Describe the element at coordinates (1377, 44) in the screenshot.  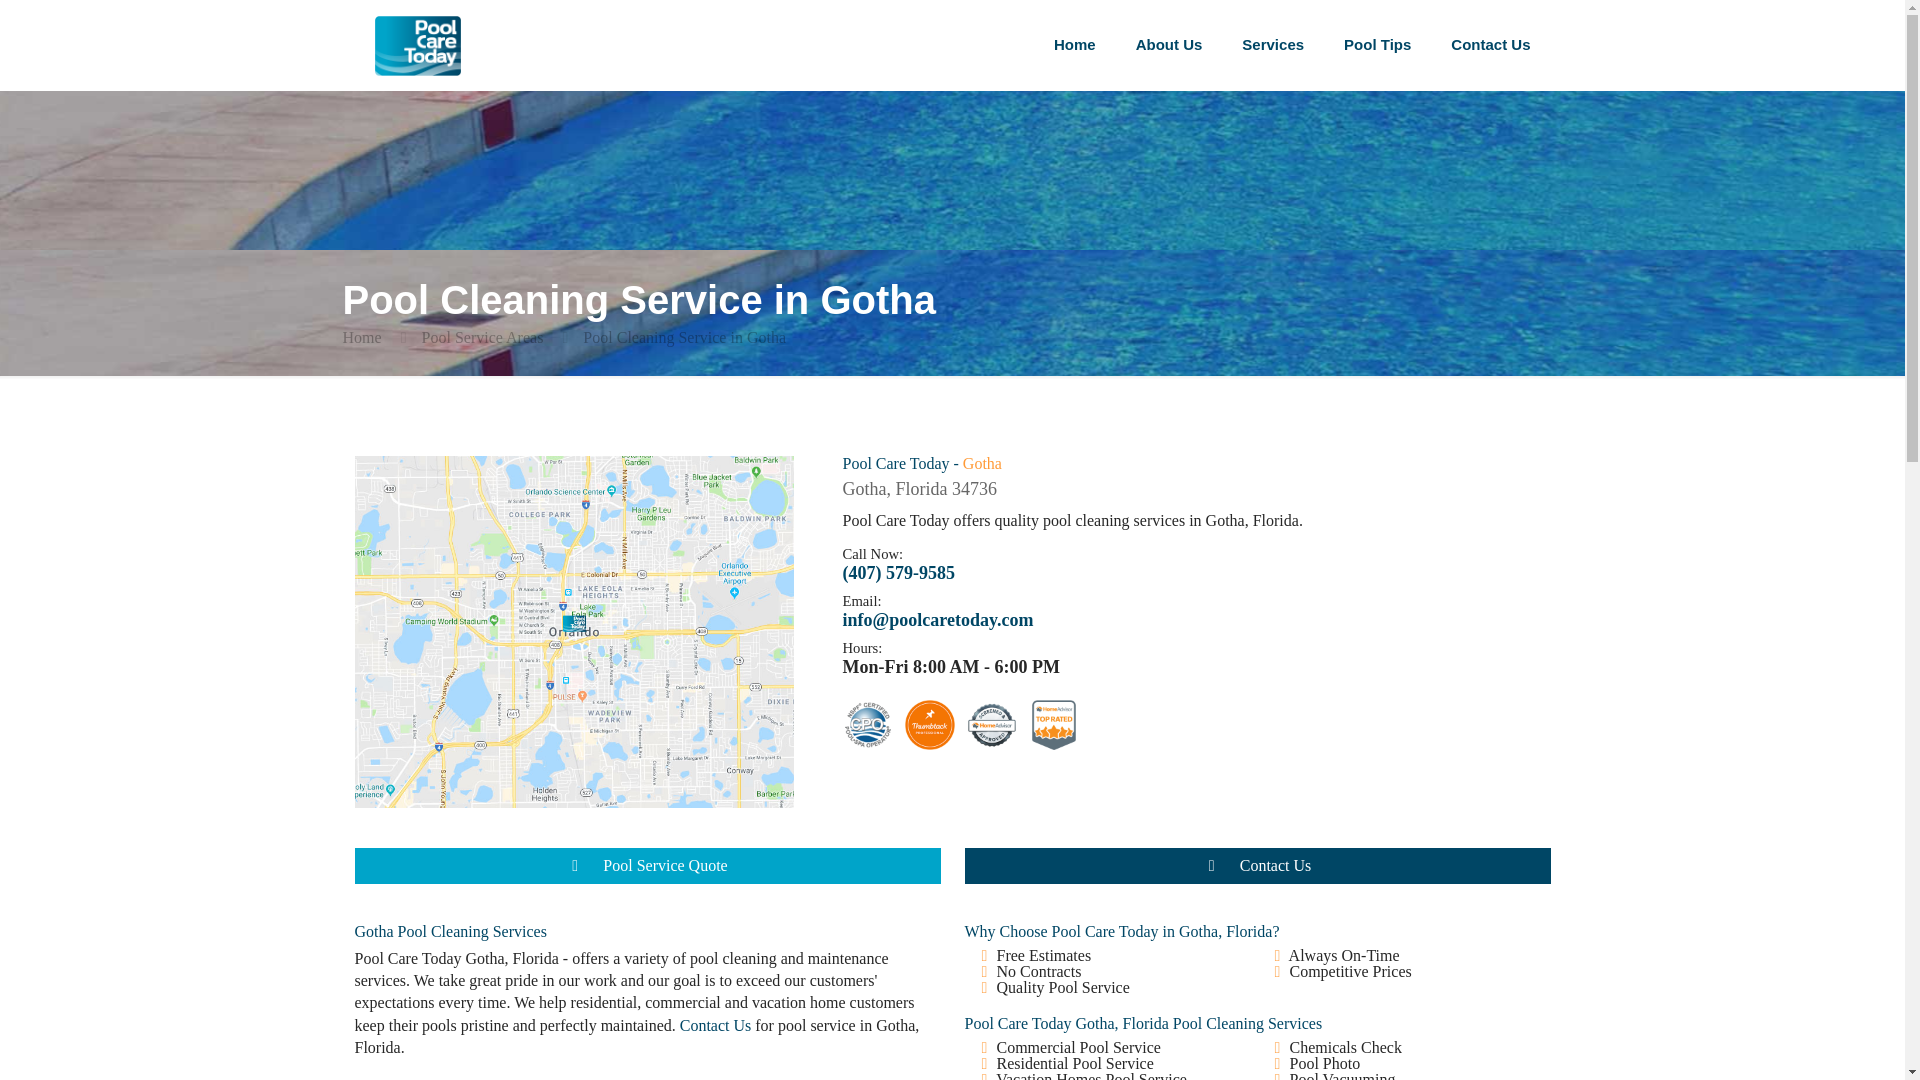
I see `Pool Tips` at that location.